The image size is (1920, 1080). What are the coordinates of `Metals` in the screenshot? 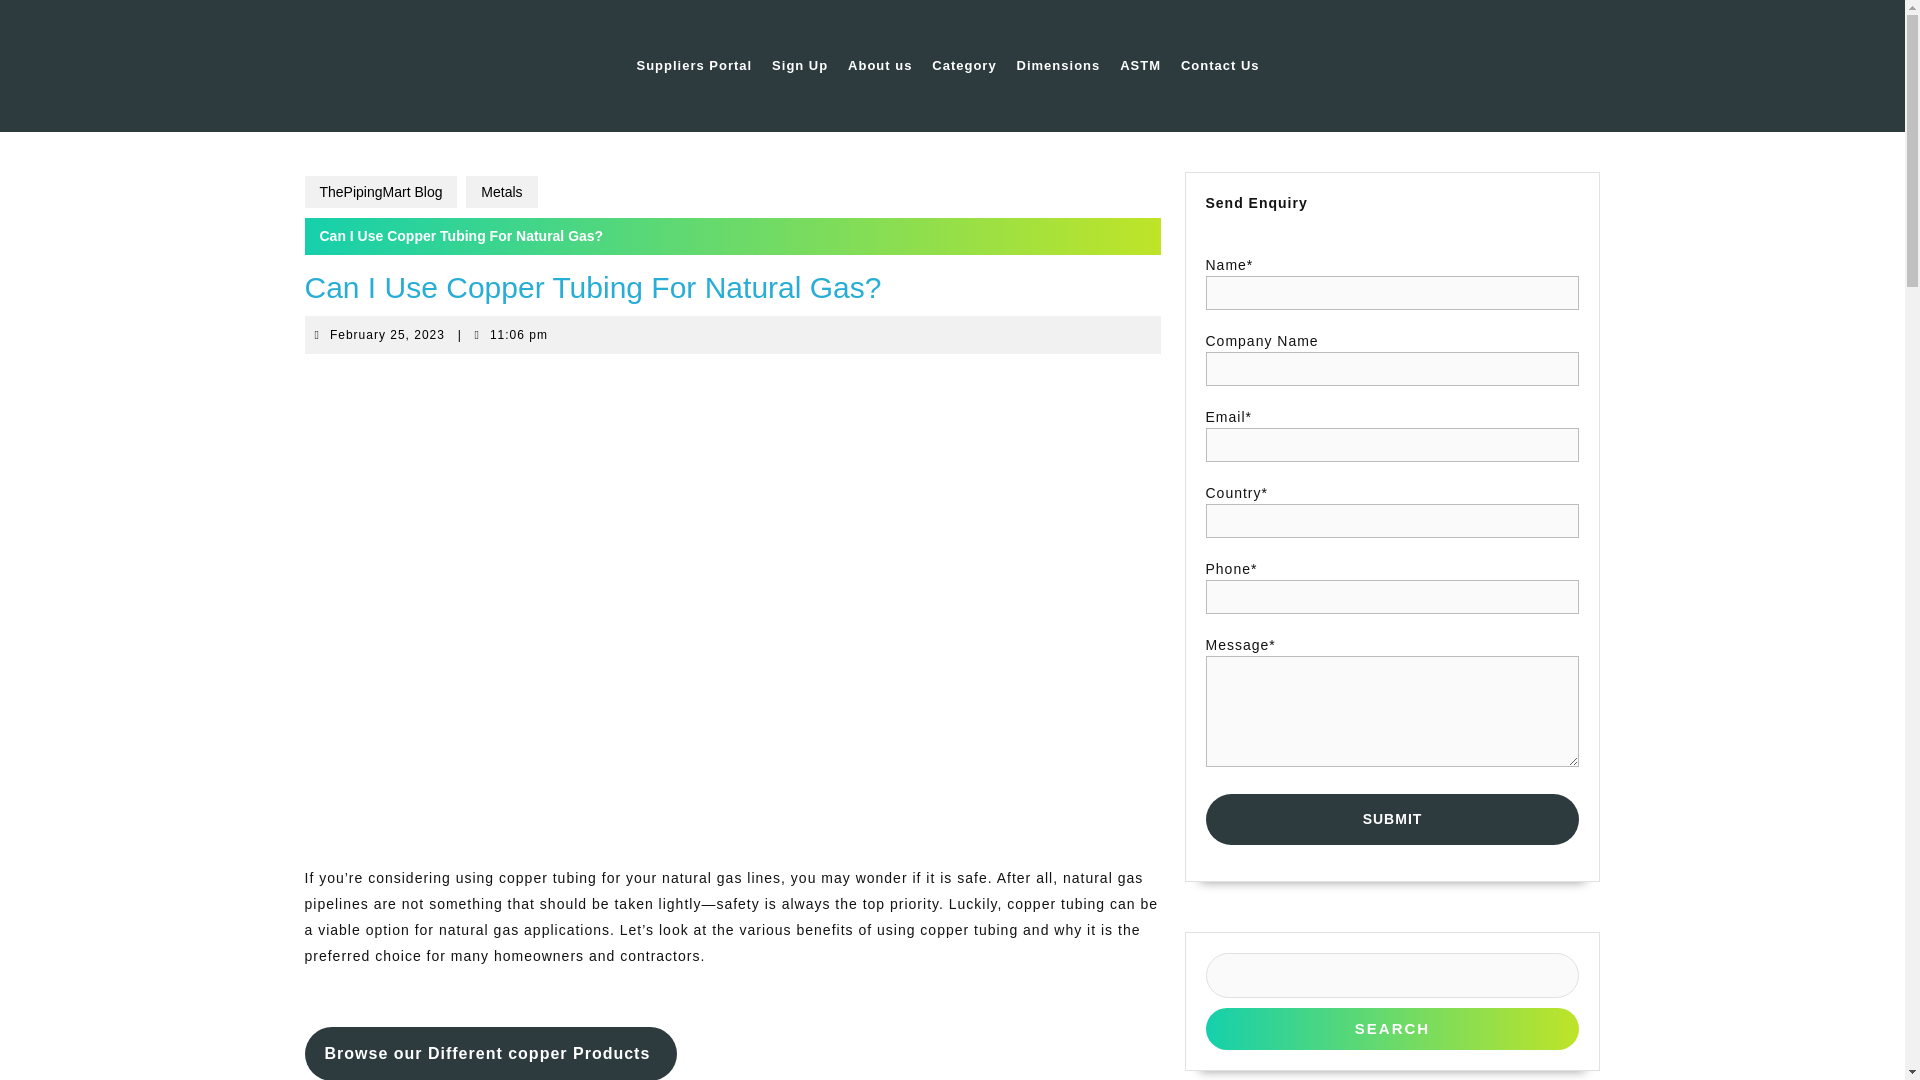 It's located at (388, 335).